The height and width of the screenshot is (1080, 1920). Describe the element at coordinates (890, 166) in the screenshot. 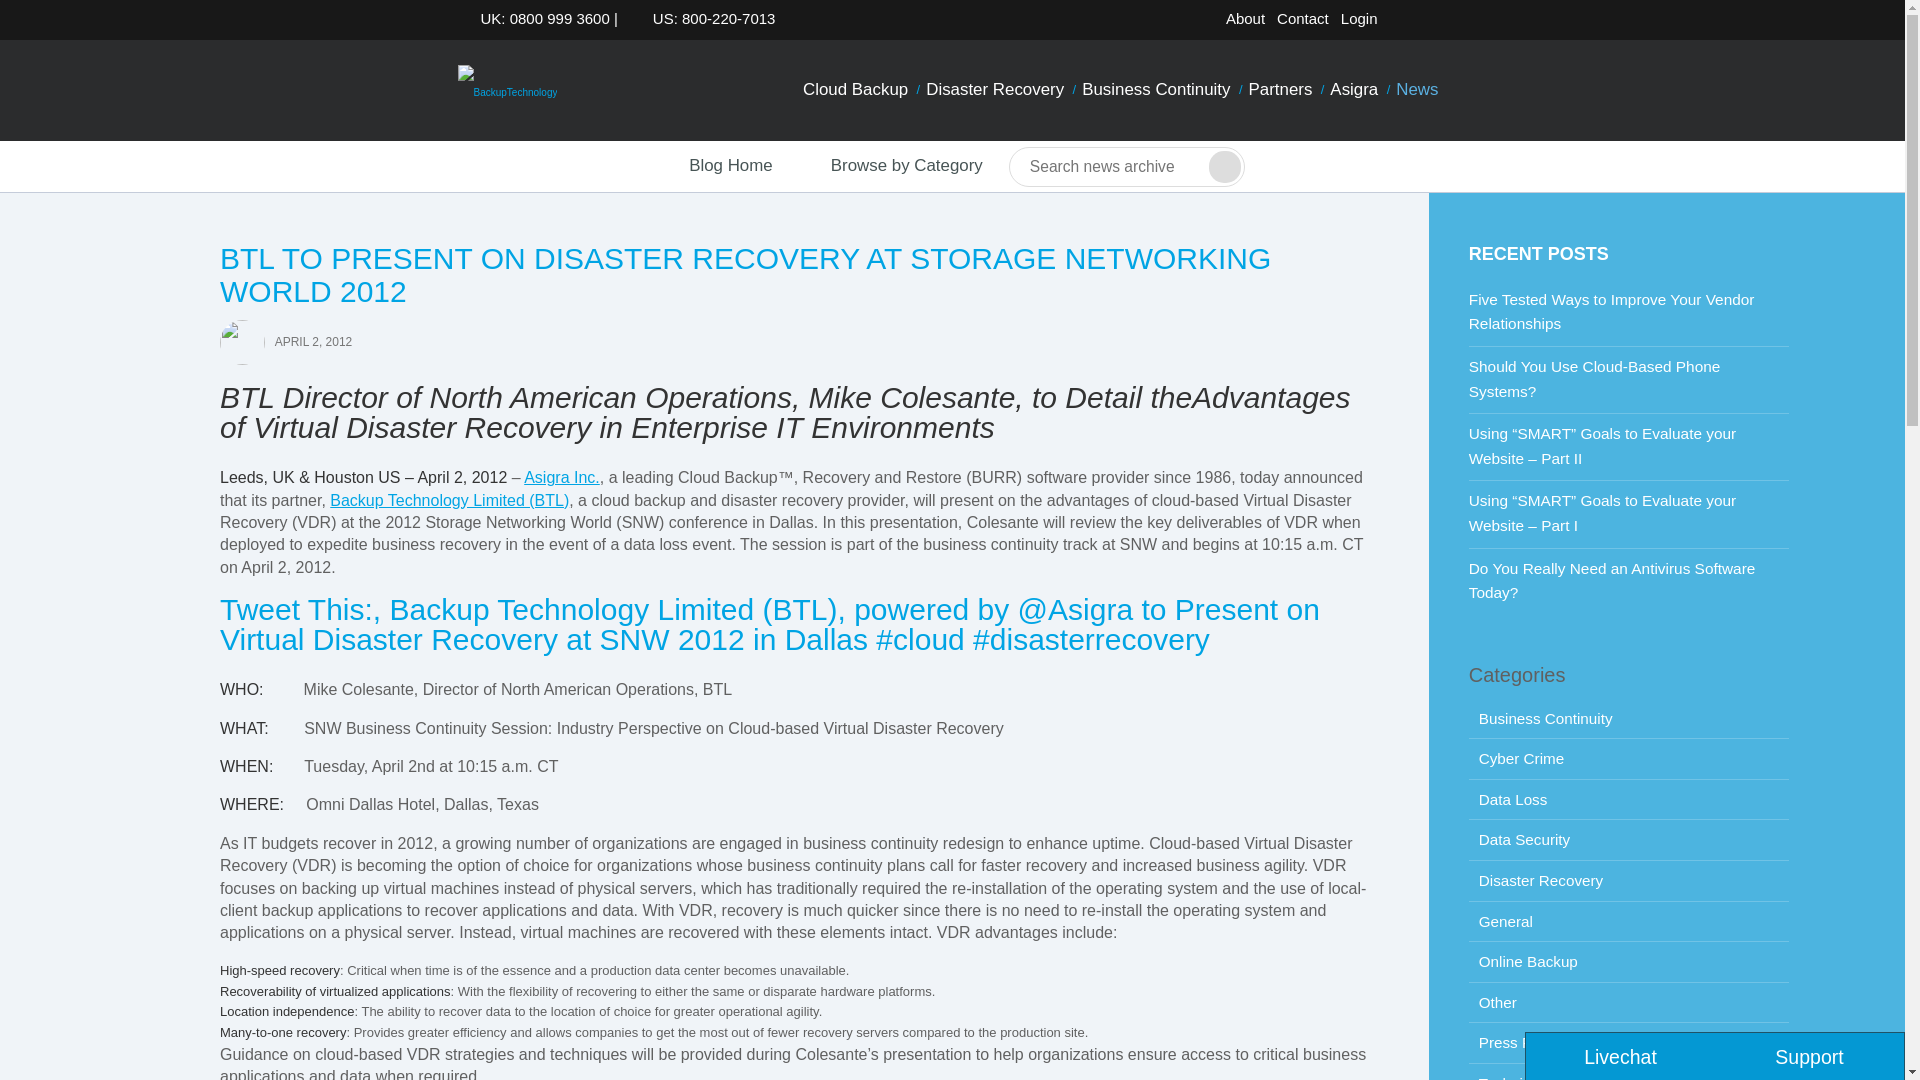

I see `Browse by Category` at that location.